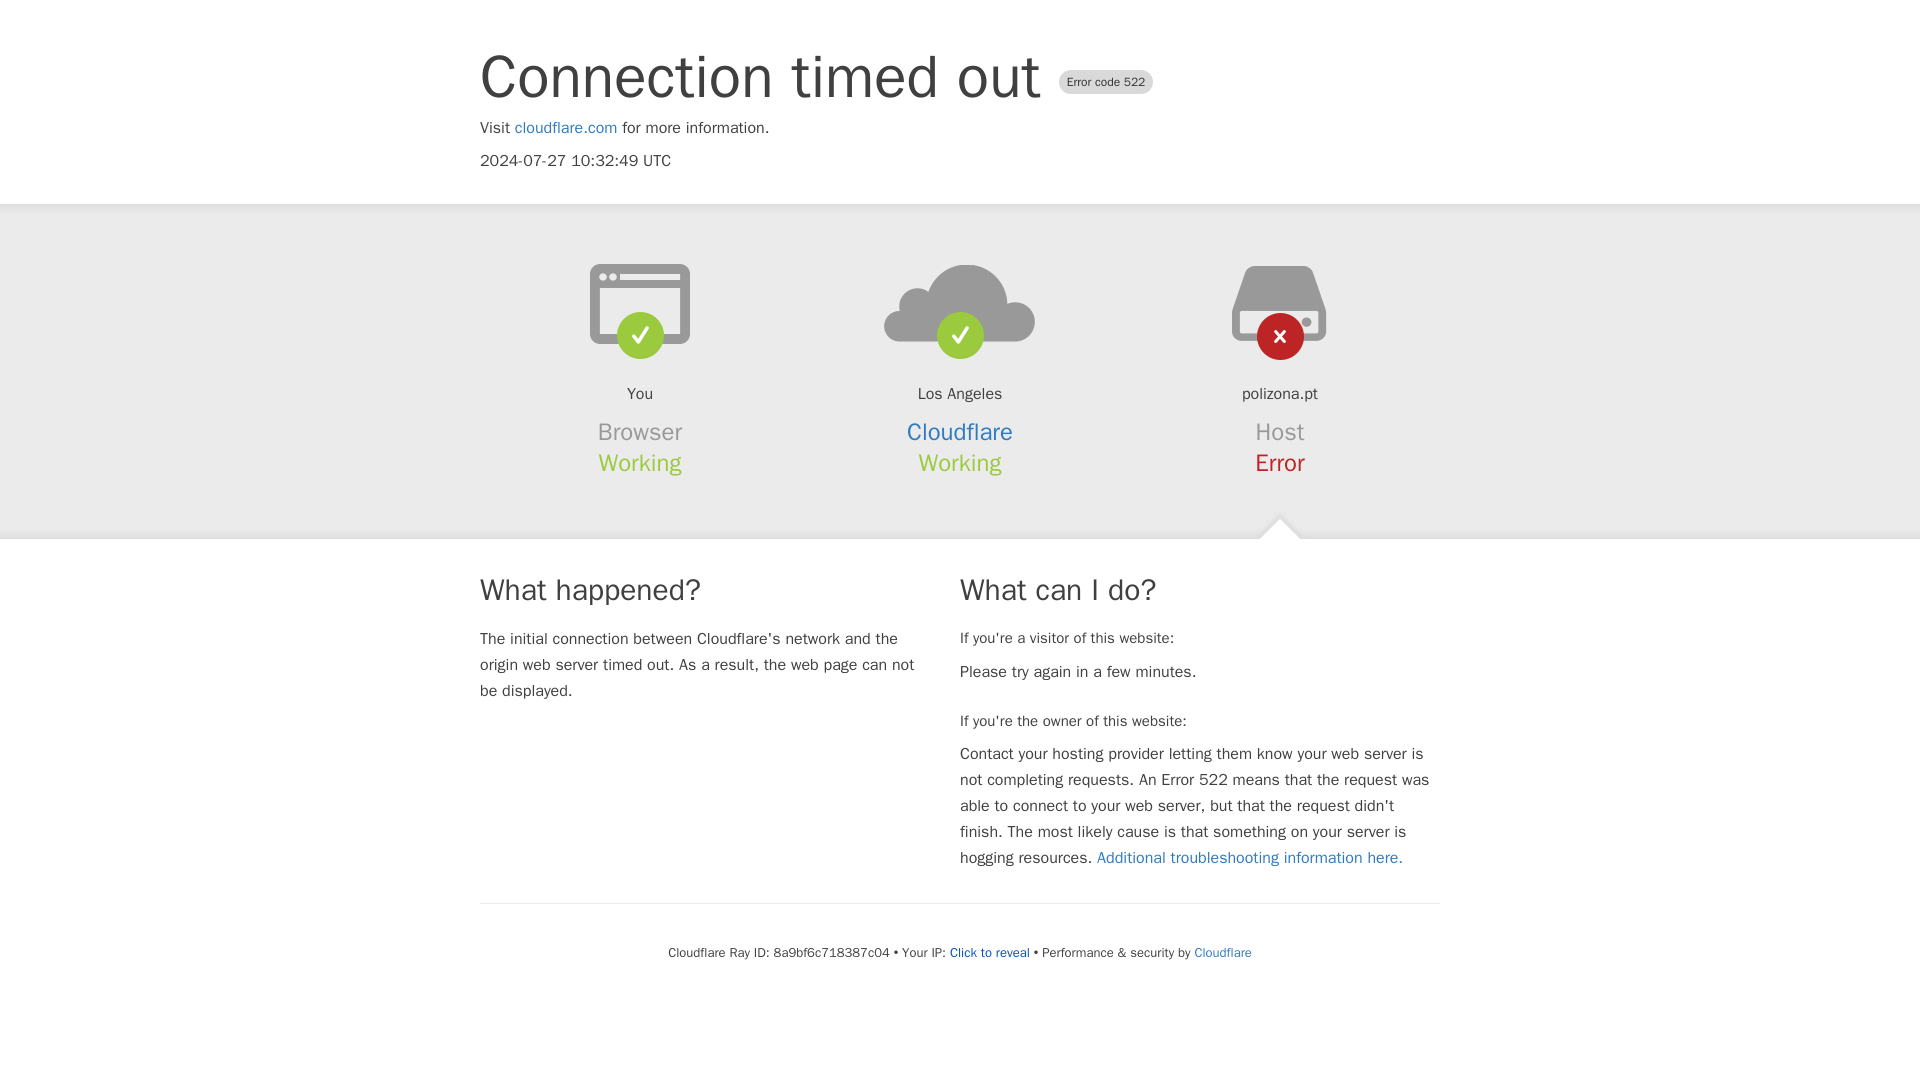 This screenshot has height=1080, width=1920. Describe the element at coordinates (960, 432) in the screenshot. I see `Cloudflare` at that location.